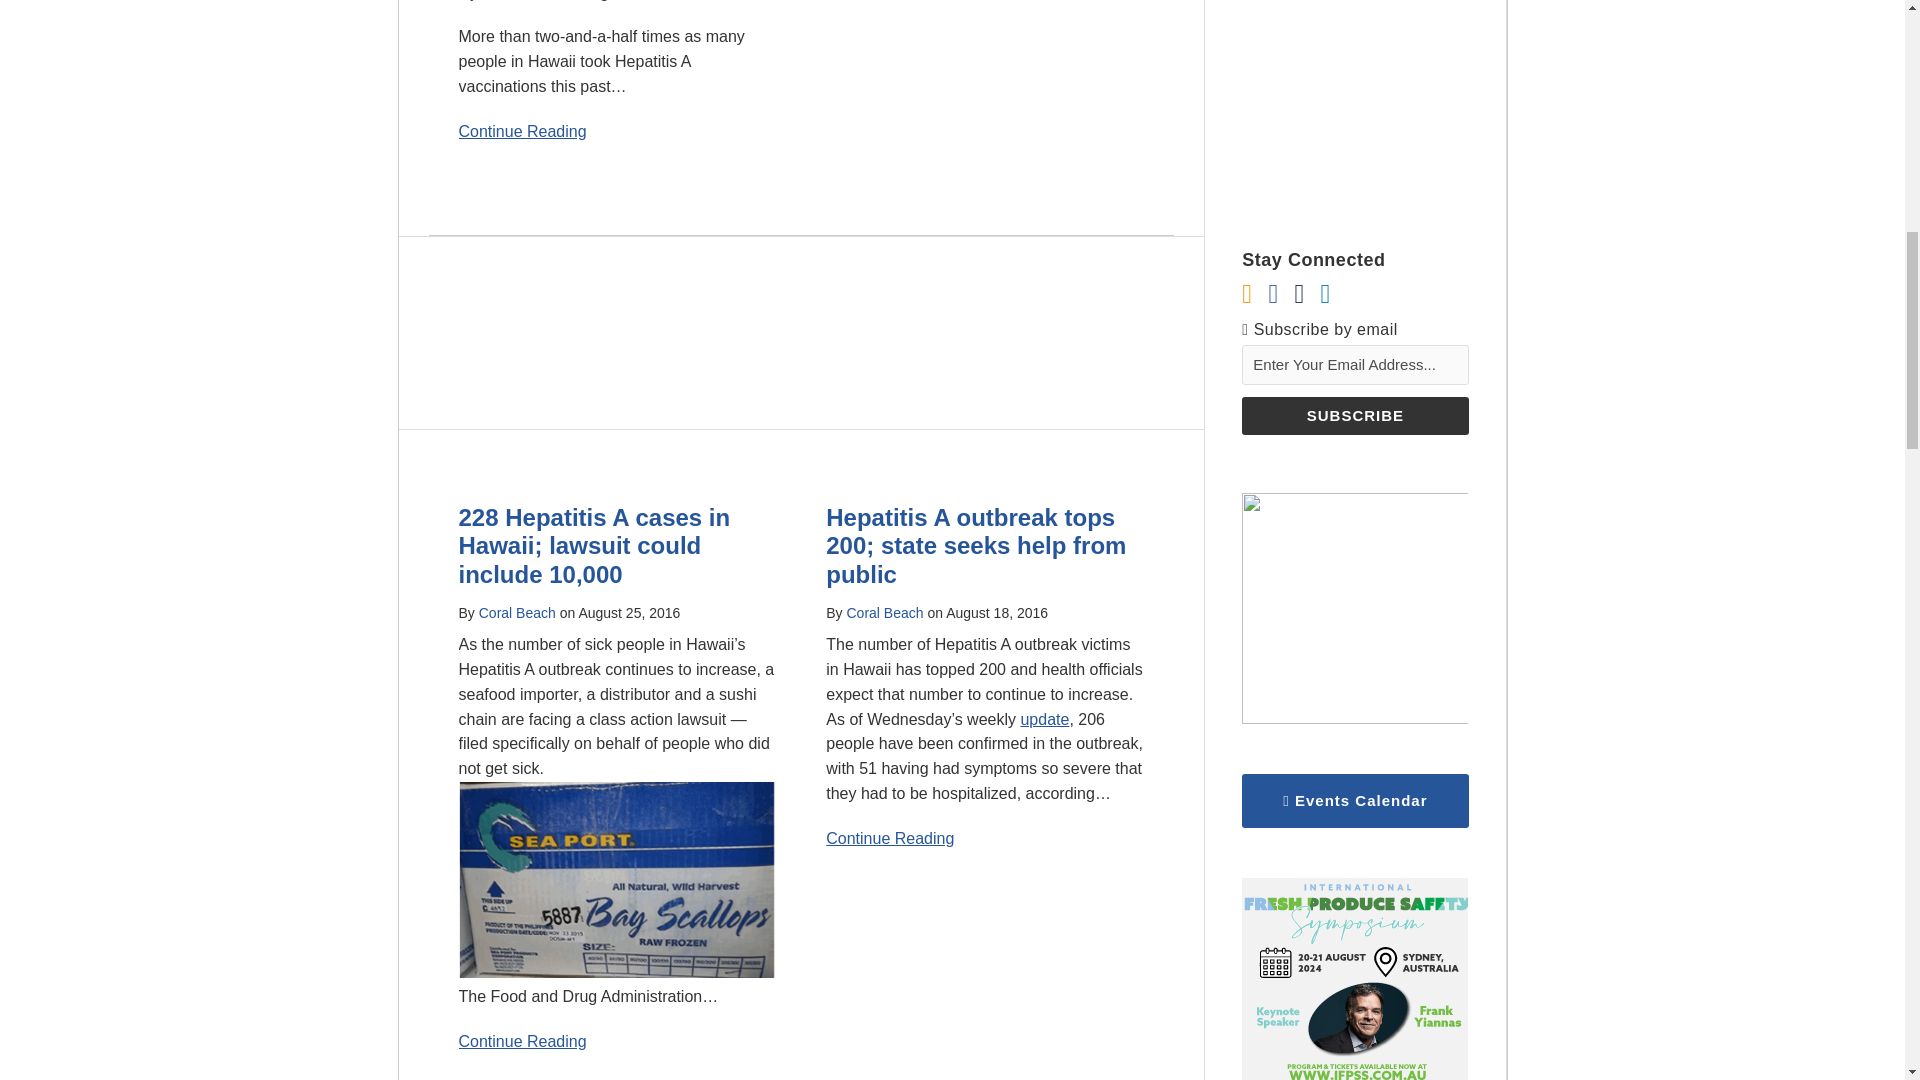 The height and width of the screenshot is (1080, 1920). I want to click on Hepatitis A outbreak tops 200; state seeks help from public, so click(975, 546).